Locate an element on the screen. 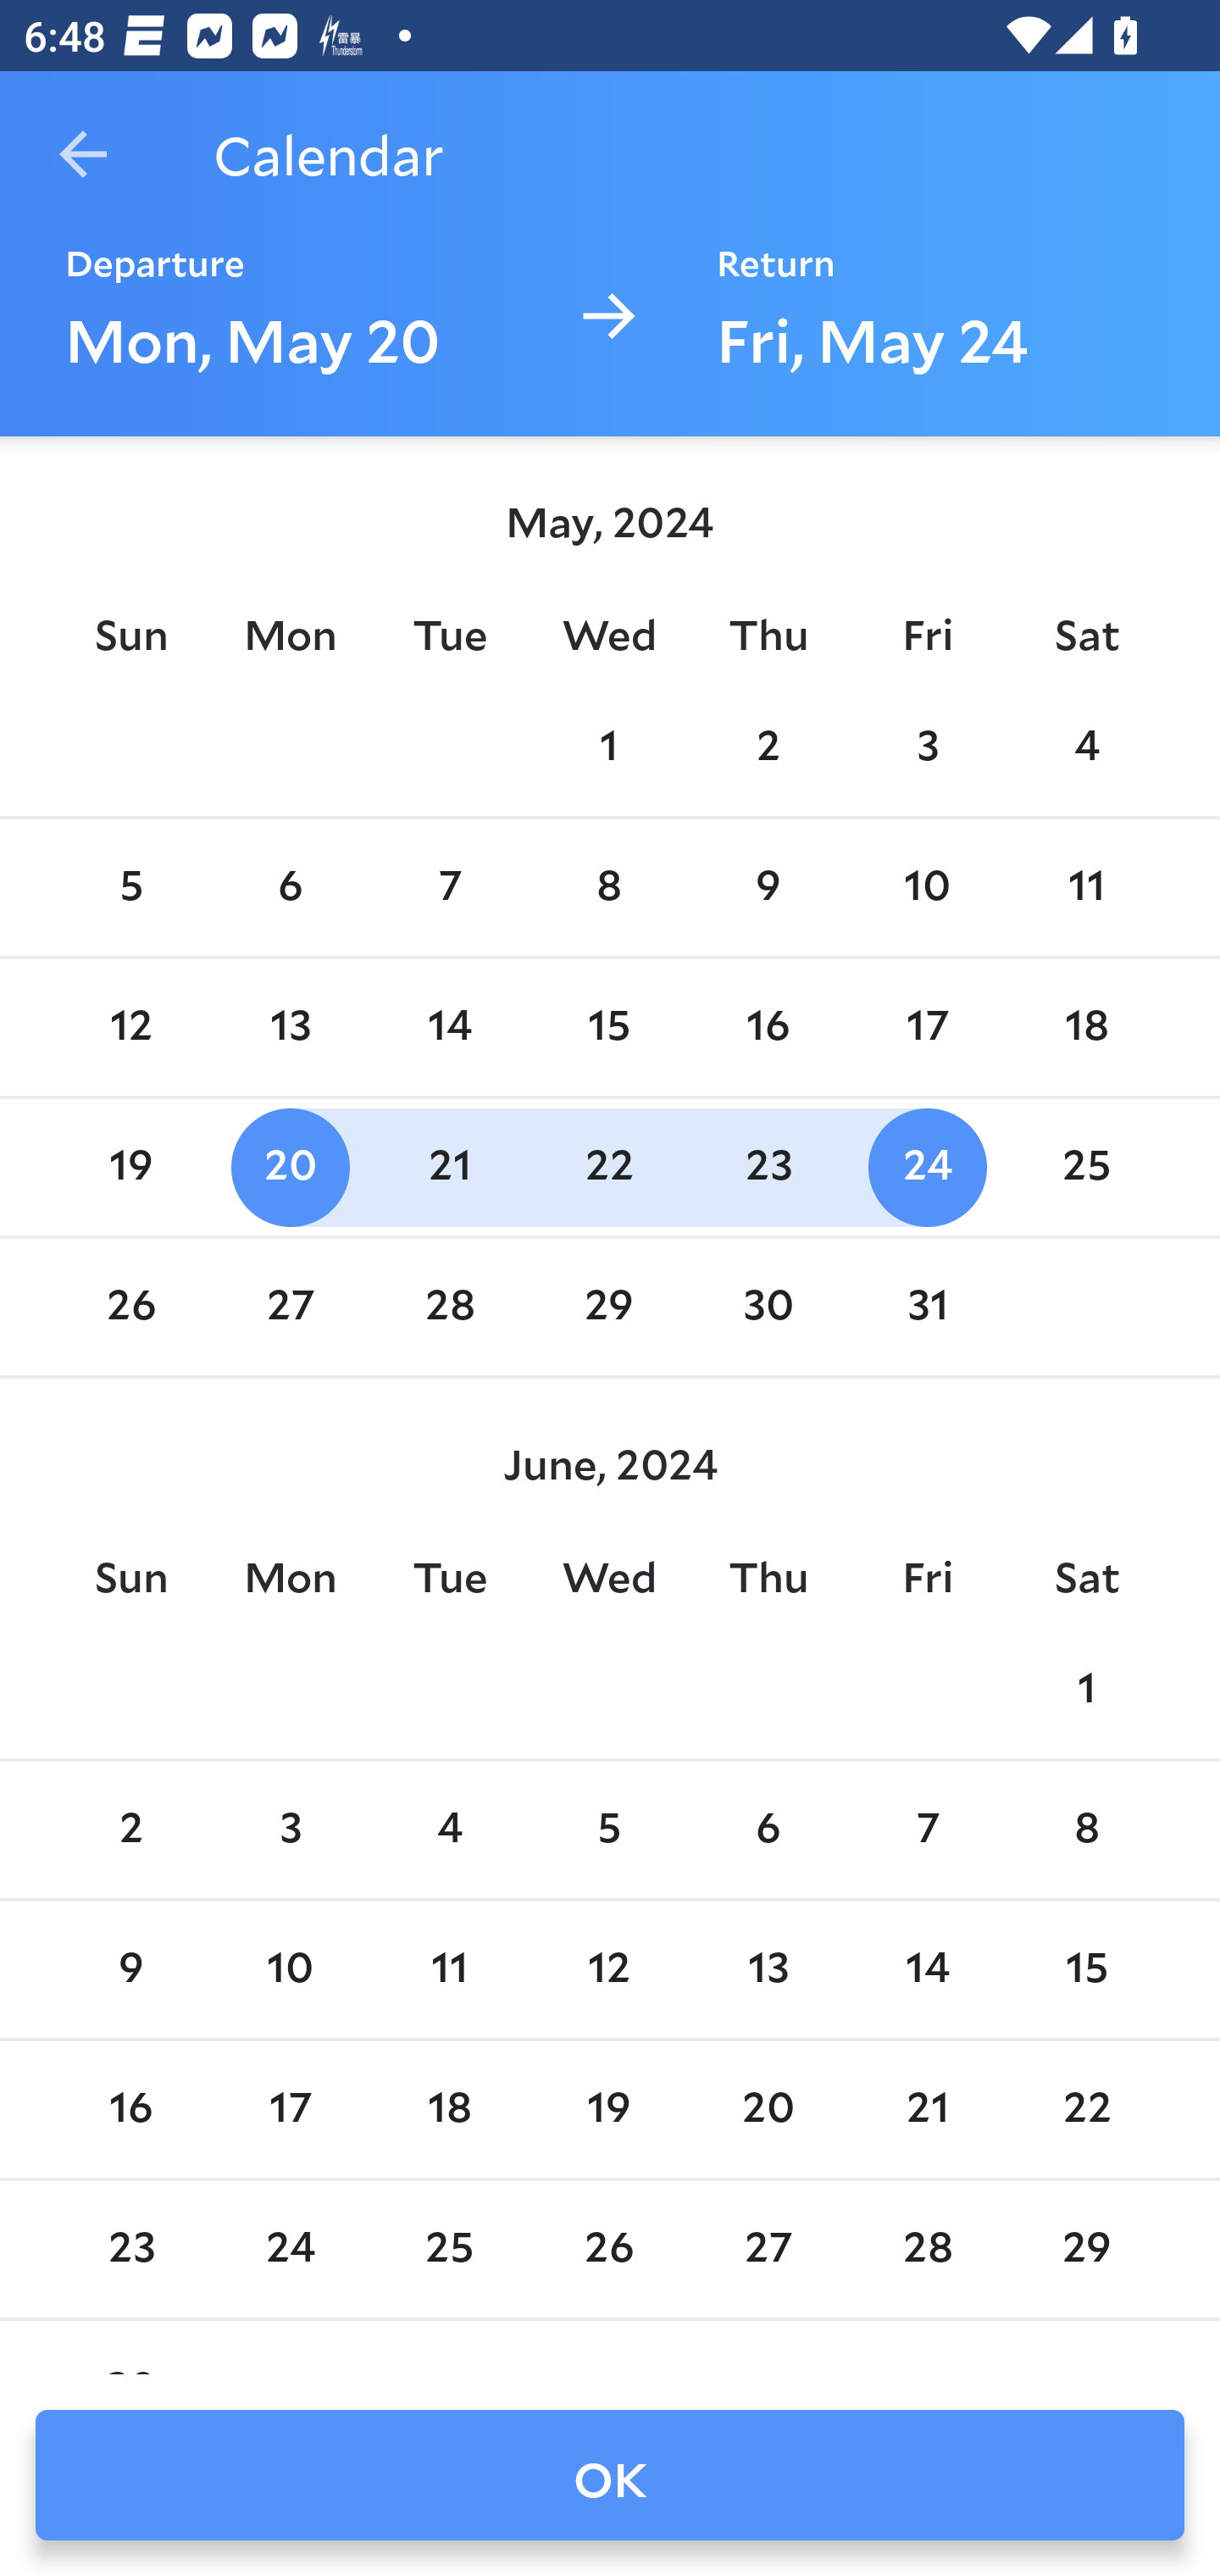 This screenshot has width=1220, height=2576. 8 is located at coordinates (609, 888).